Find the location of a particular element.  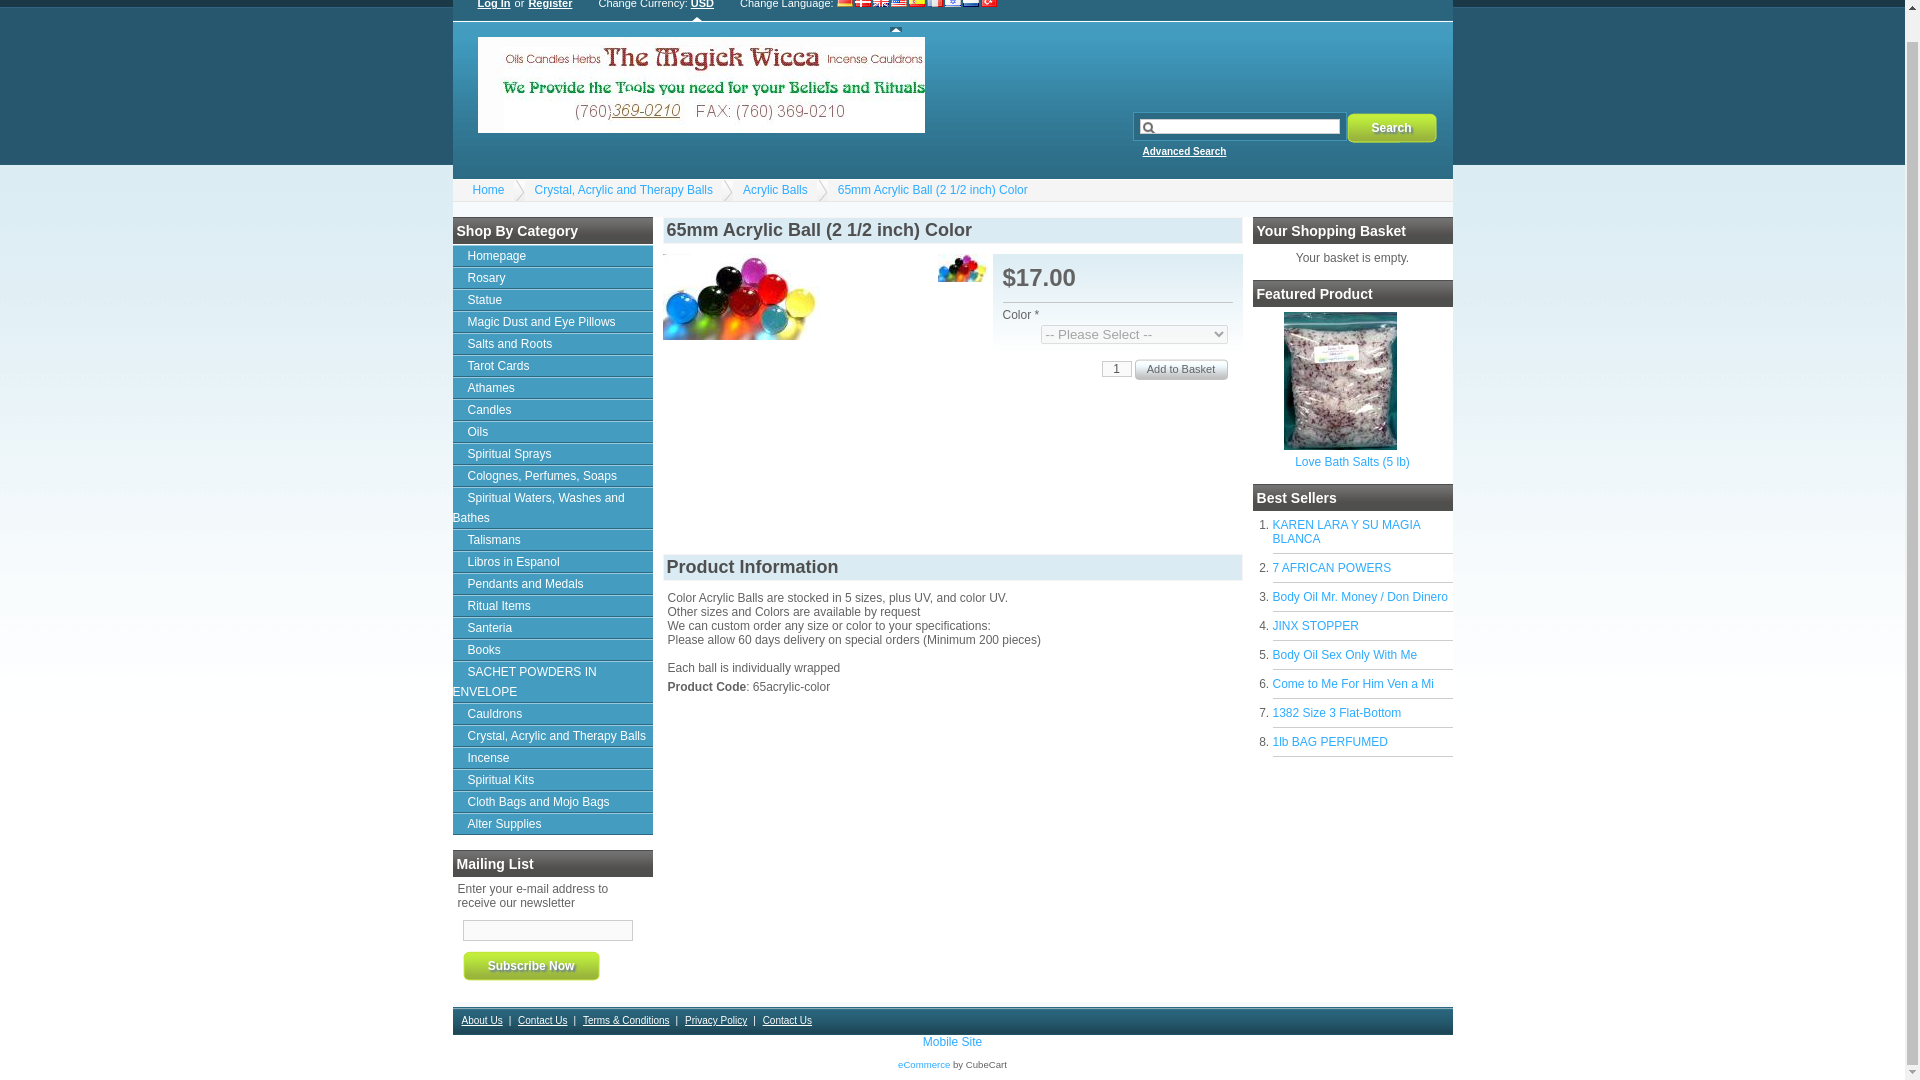

Subscribe Now is located at coordinates (530, 966).